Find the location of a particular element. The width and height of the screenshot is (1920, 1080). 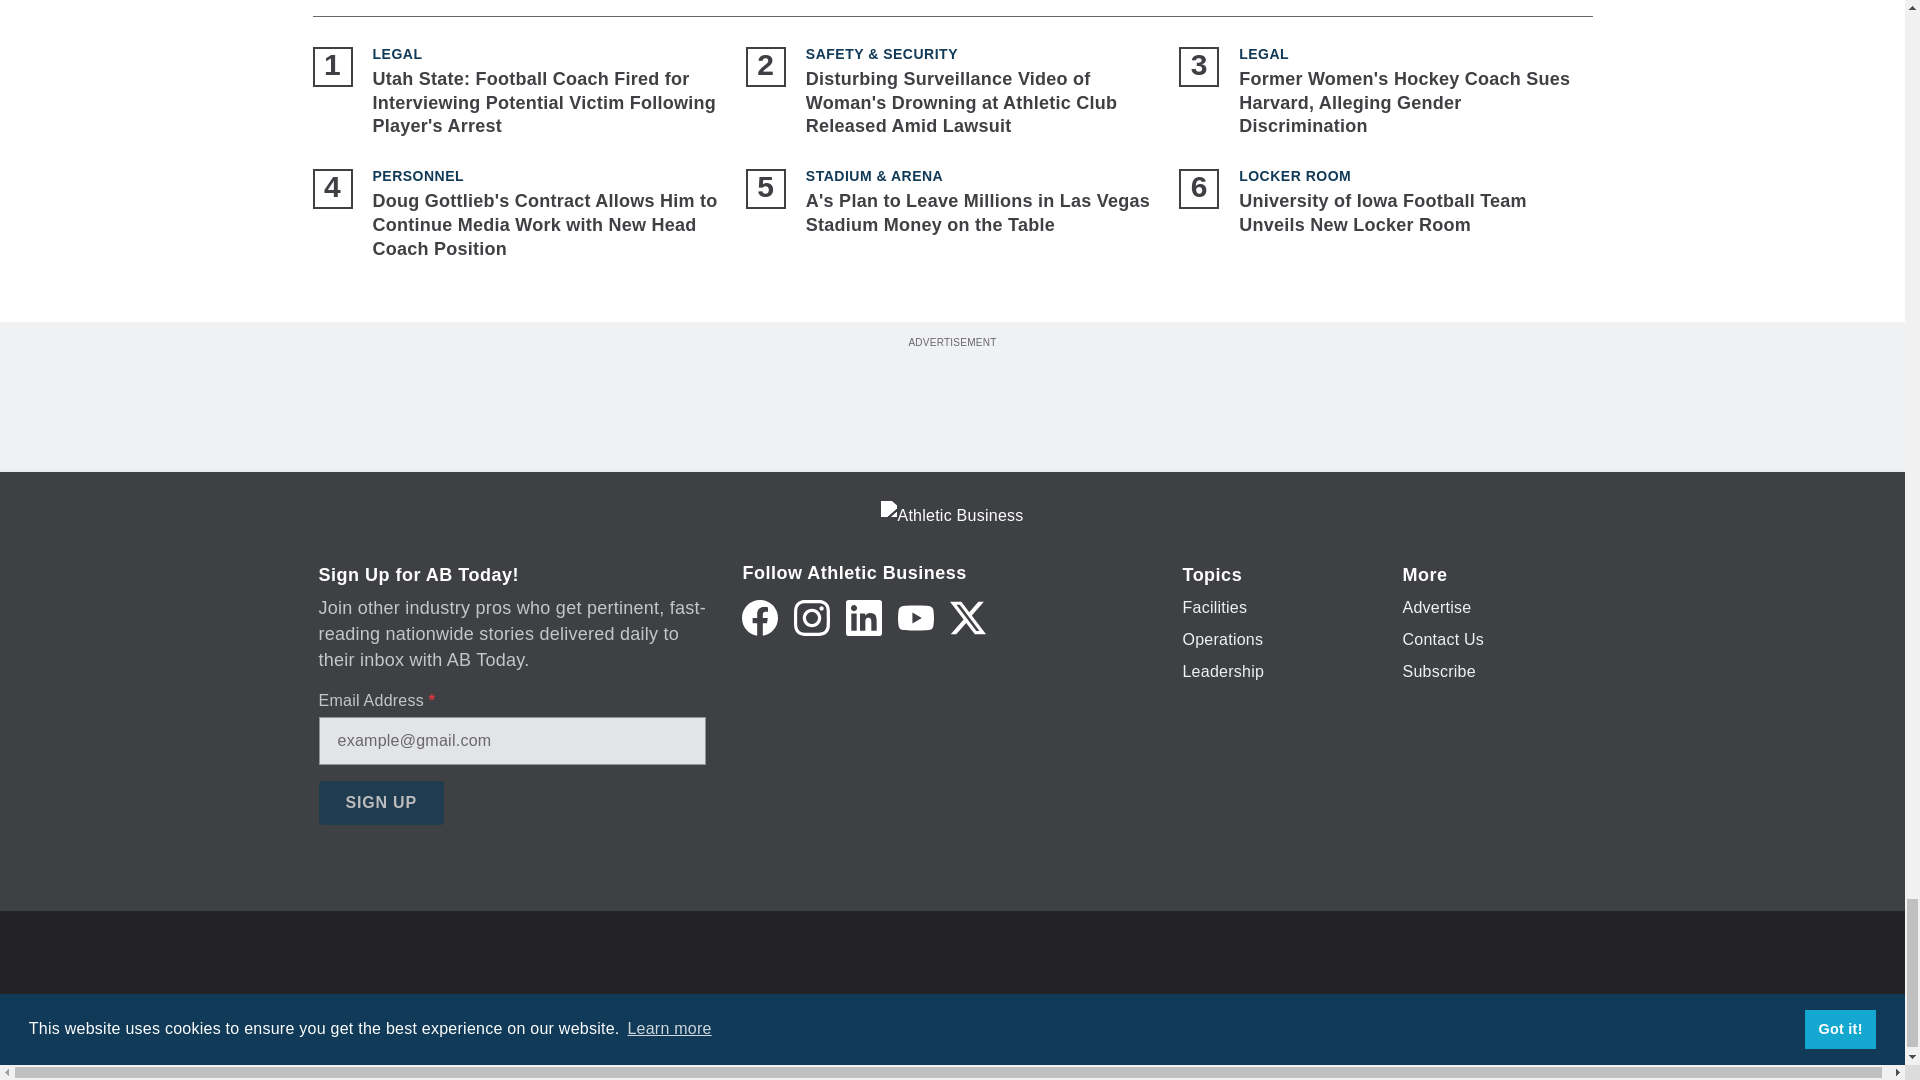

Instagram icon is located at coordinates (812, 618).